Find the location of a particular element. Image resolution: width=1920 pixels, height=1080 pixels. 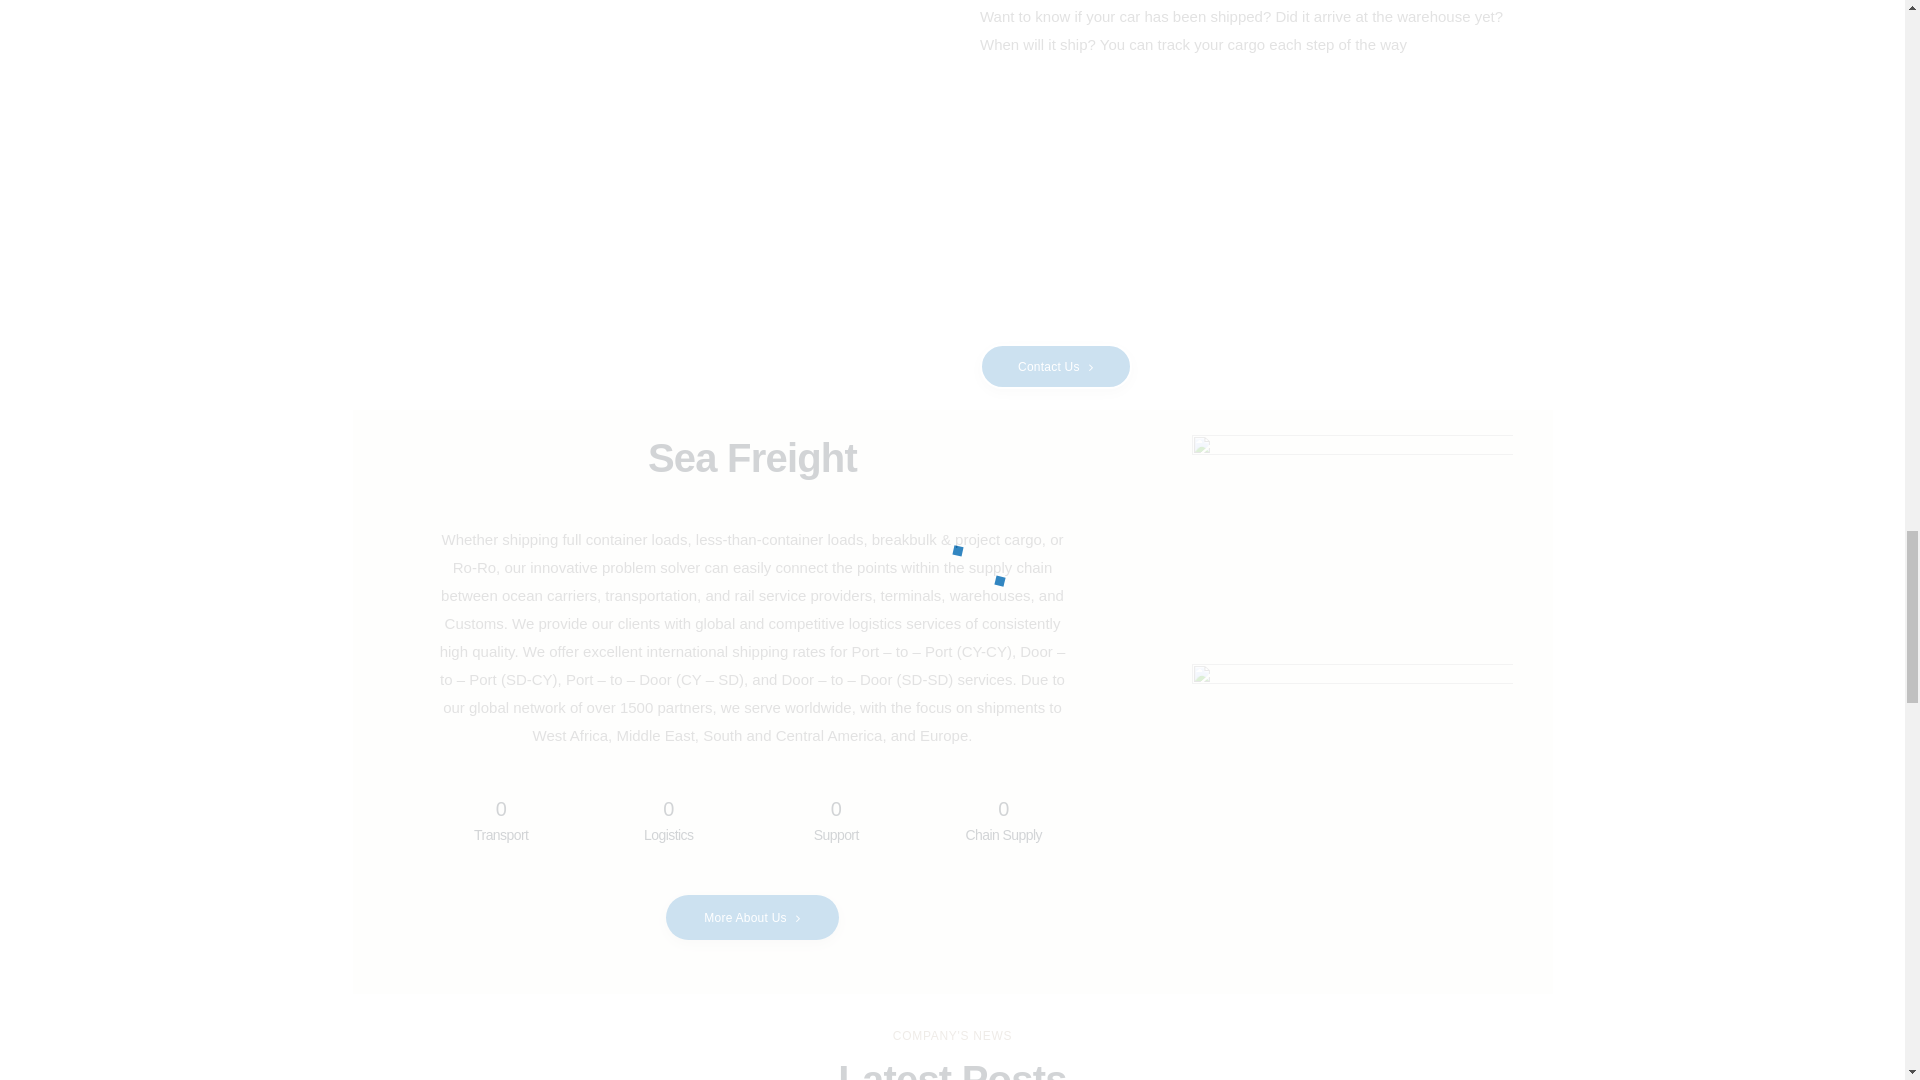

img2 is located at coordinates (1352, 770).